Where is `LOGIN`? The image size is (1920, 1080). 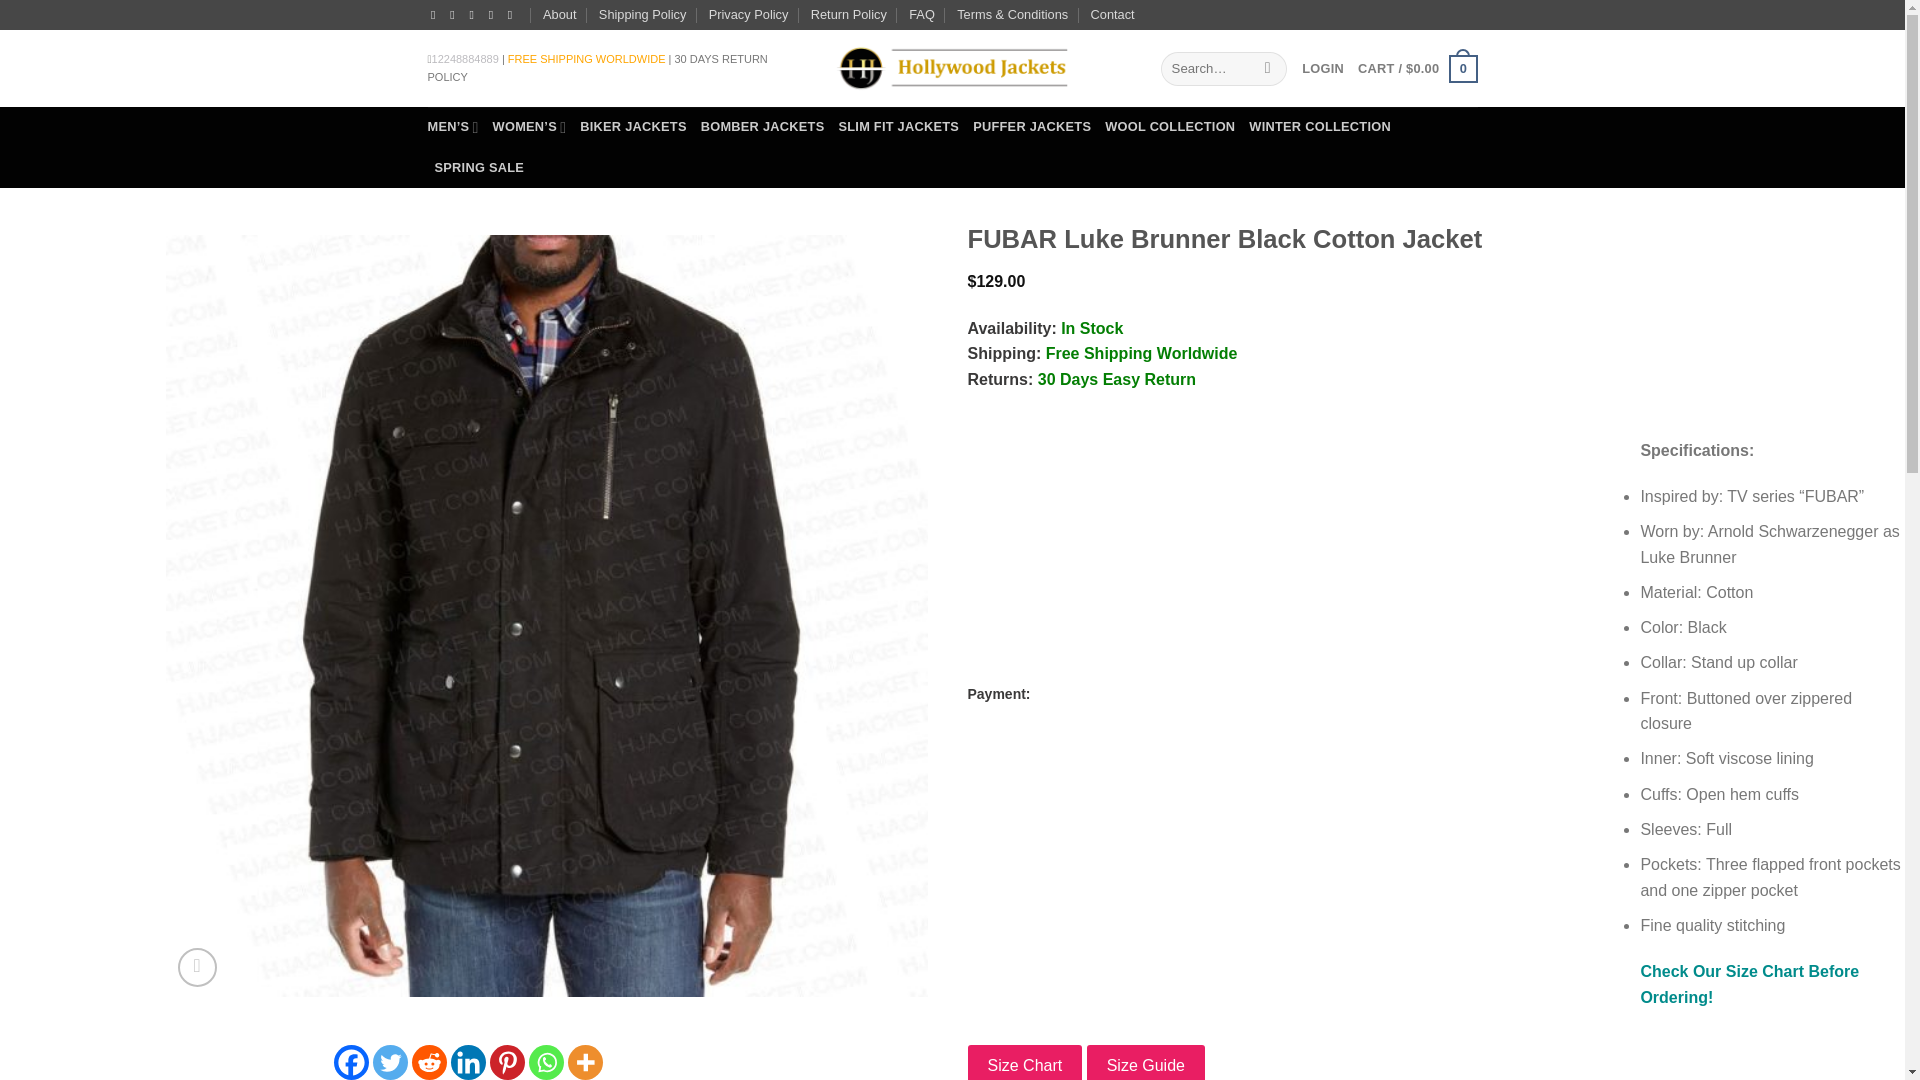
LOGIN is located at coordinates (1322, 68).